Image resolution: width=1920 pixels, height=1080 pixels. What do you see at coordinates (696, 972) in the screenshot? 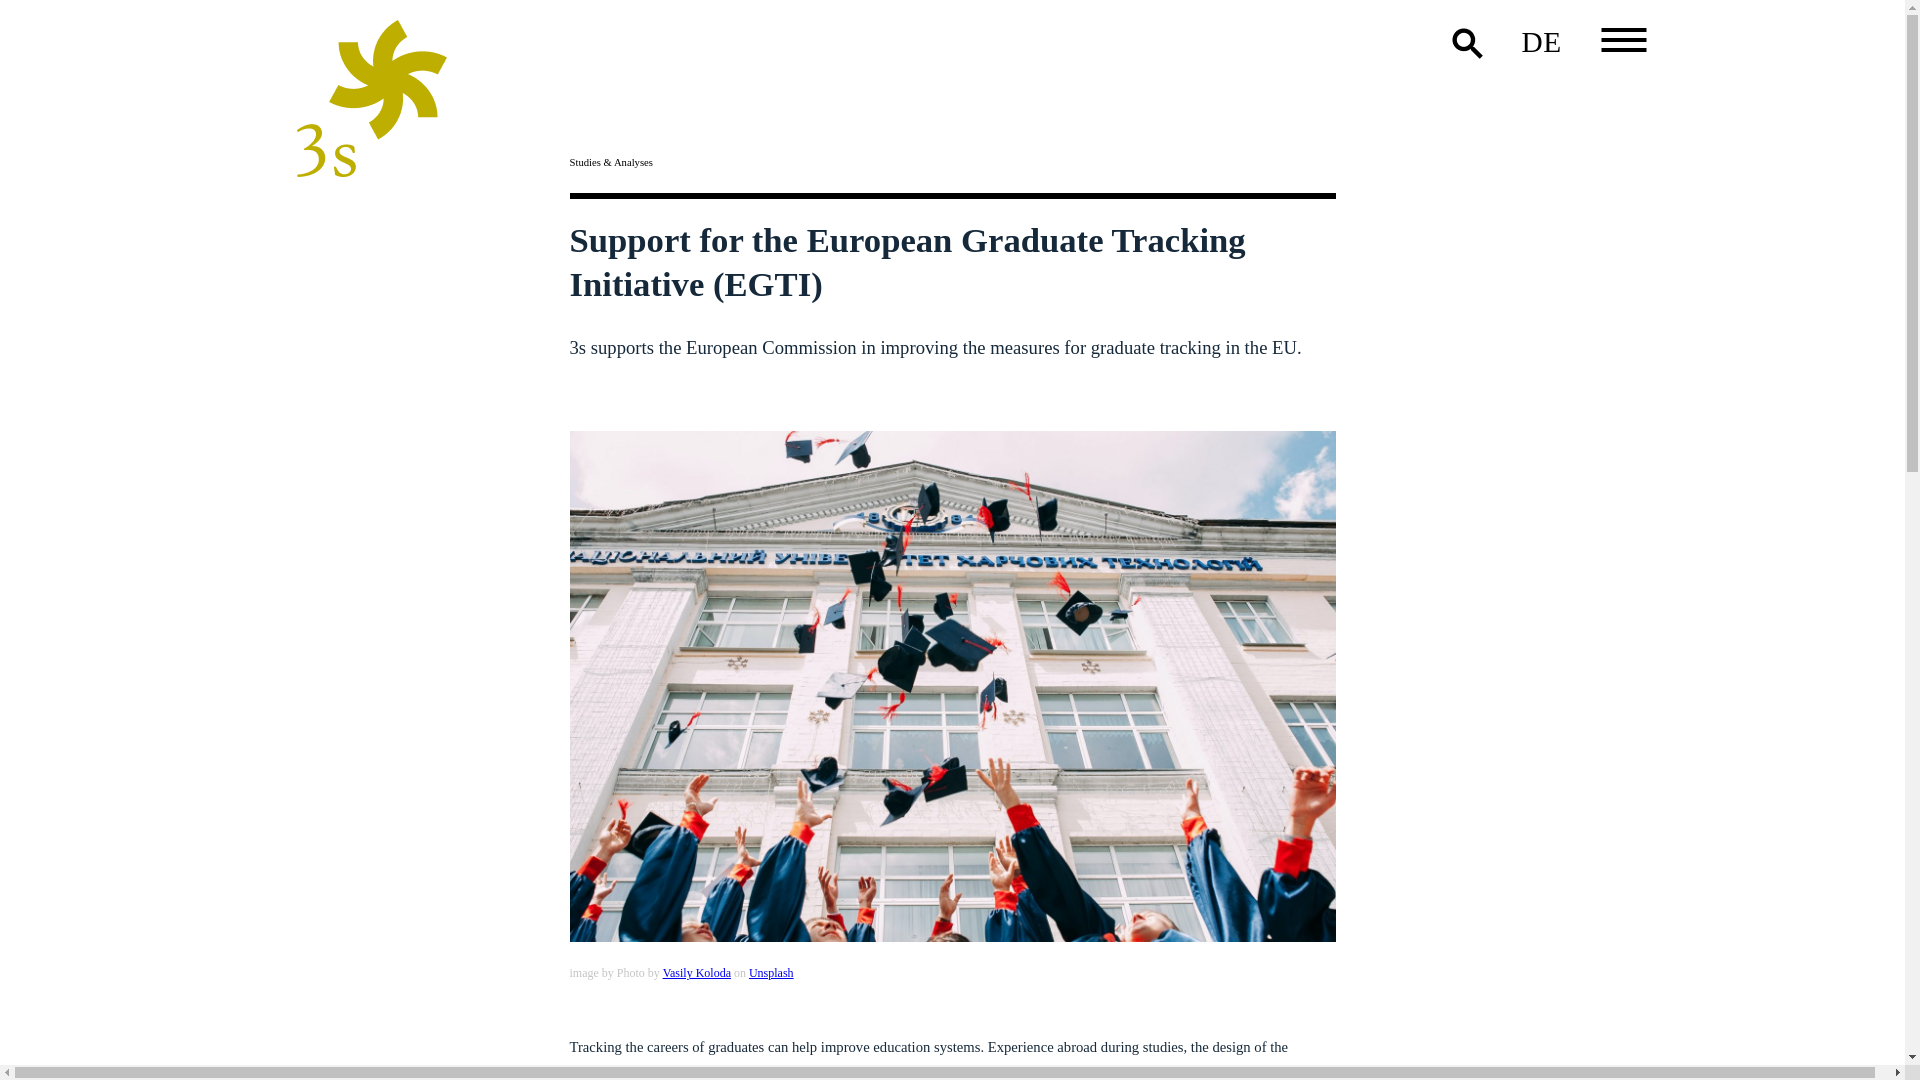
I see `Vasily Koloda` at bounding box center [696, 972].